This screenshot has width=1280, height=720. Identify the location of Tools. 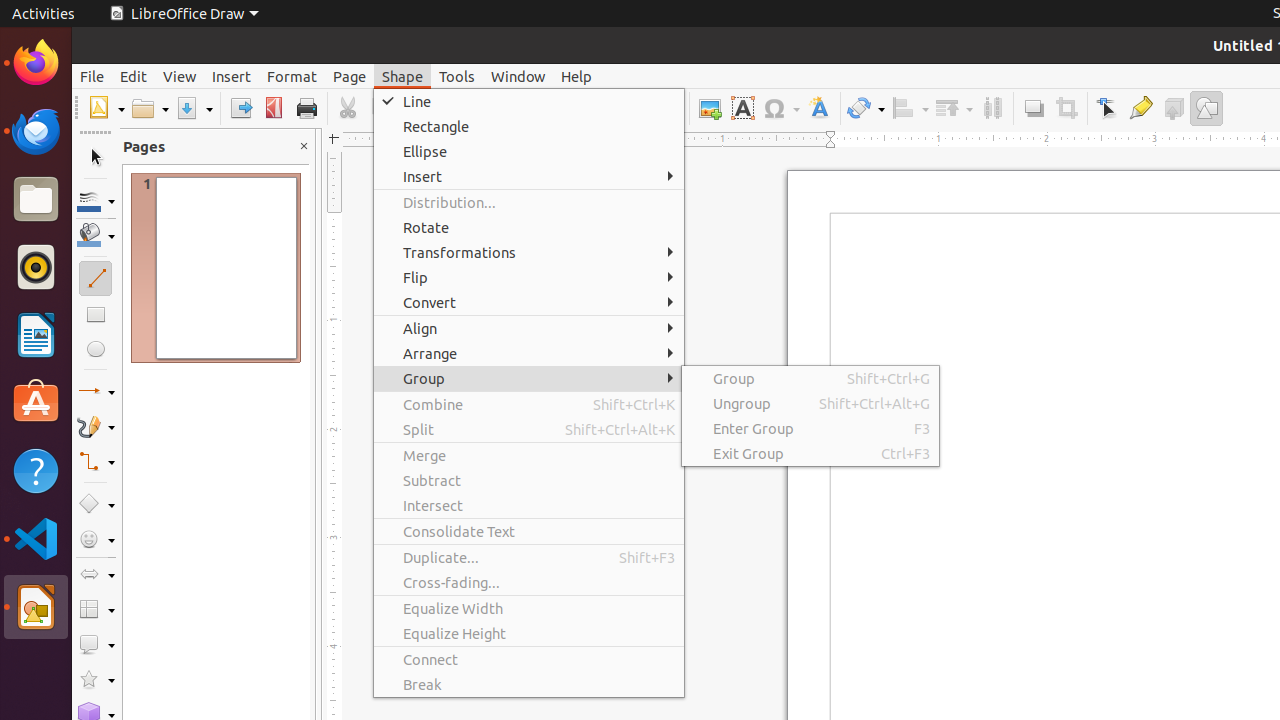
(457, 76).